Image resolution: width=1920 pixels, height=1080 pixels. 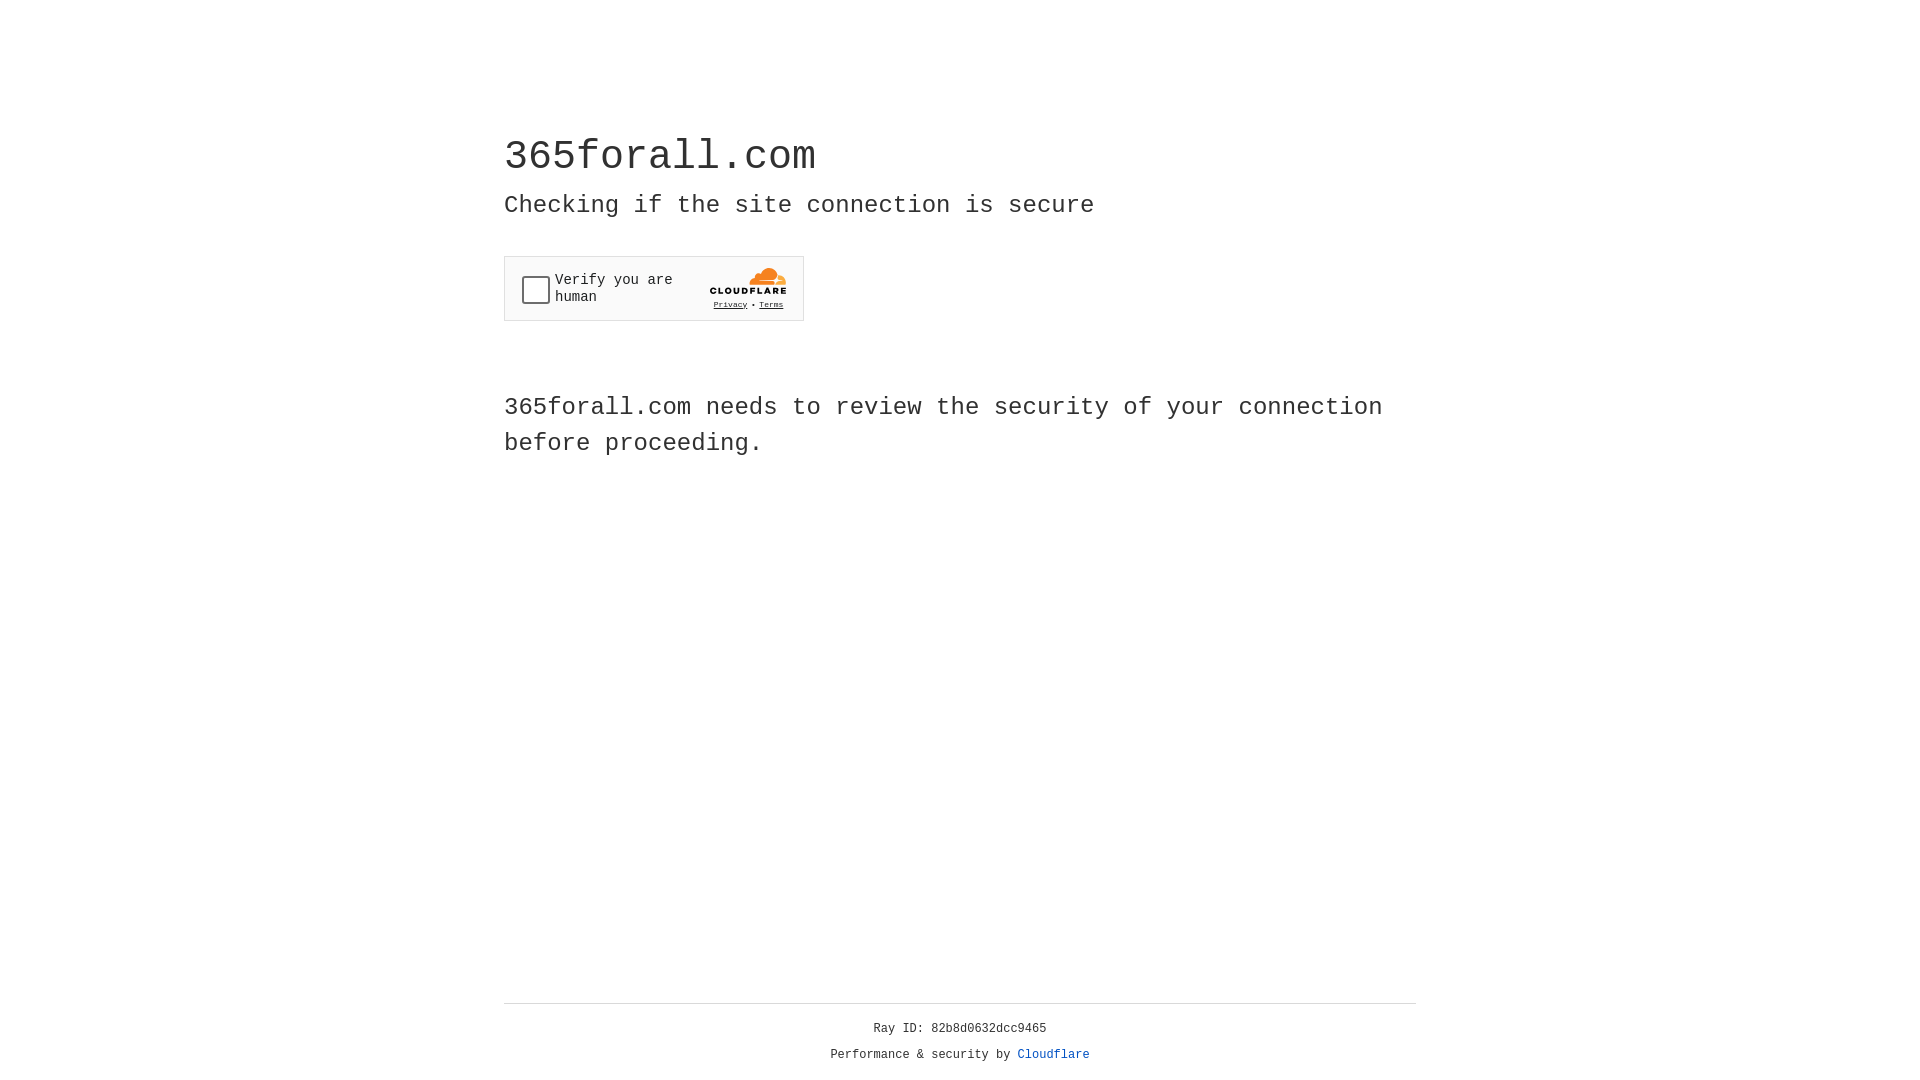 I want to click on Cloudflare, so click(x=1054, y=1055).